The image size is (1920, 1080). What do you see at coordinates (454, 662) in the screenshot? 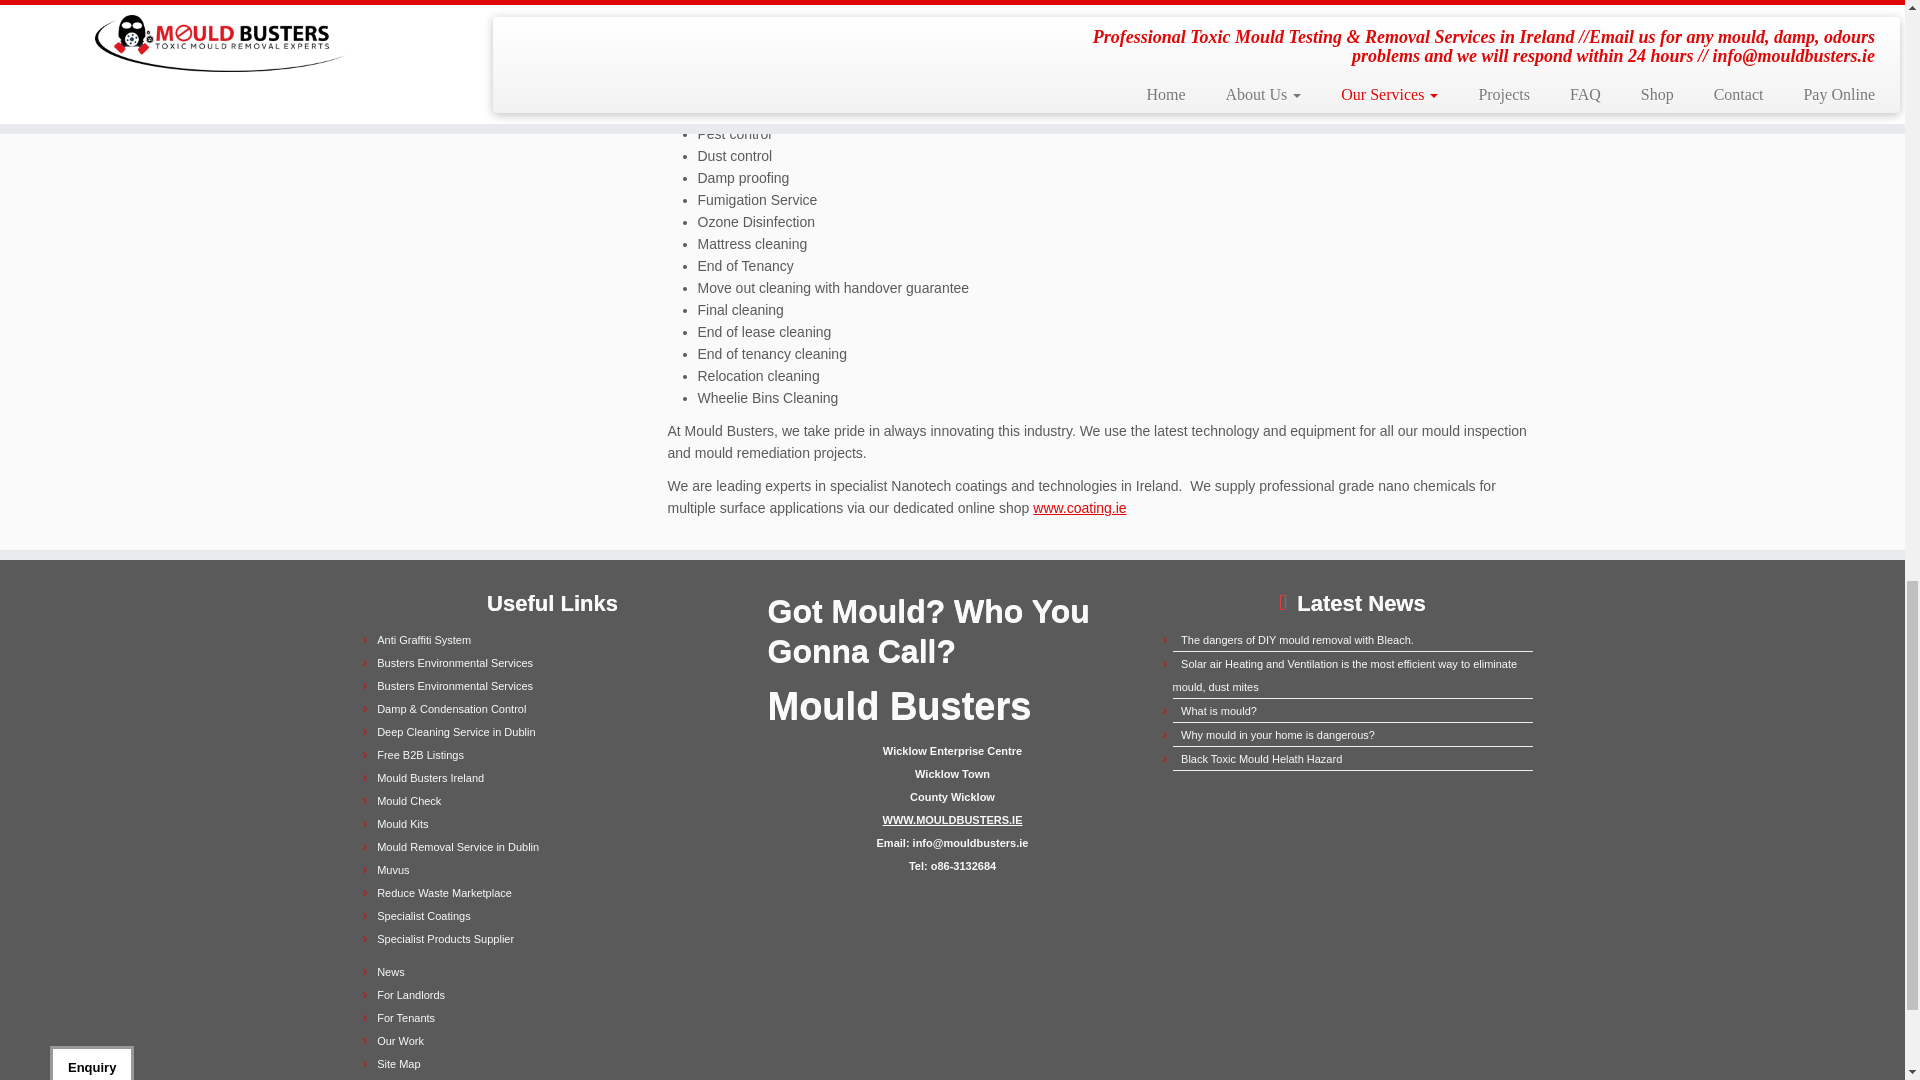
I see `Busters Environmental Services` at bounding box center [454, 662].